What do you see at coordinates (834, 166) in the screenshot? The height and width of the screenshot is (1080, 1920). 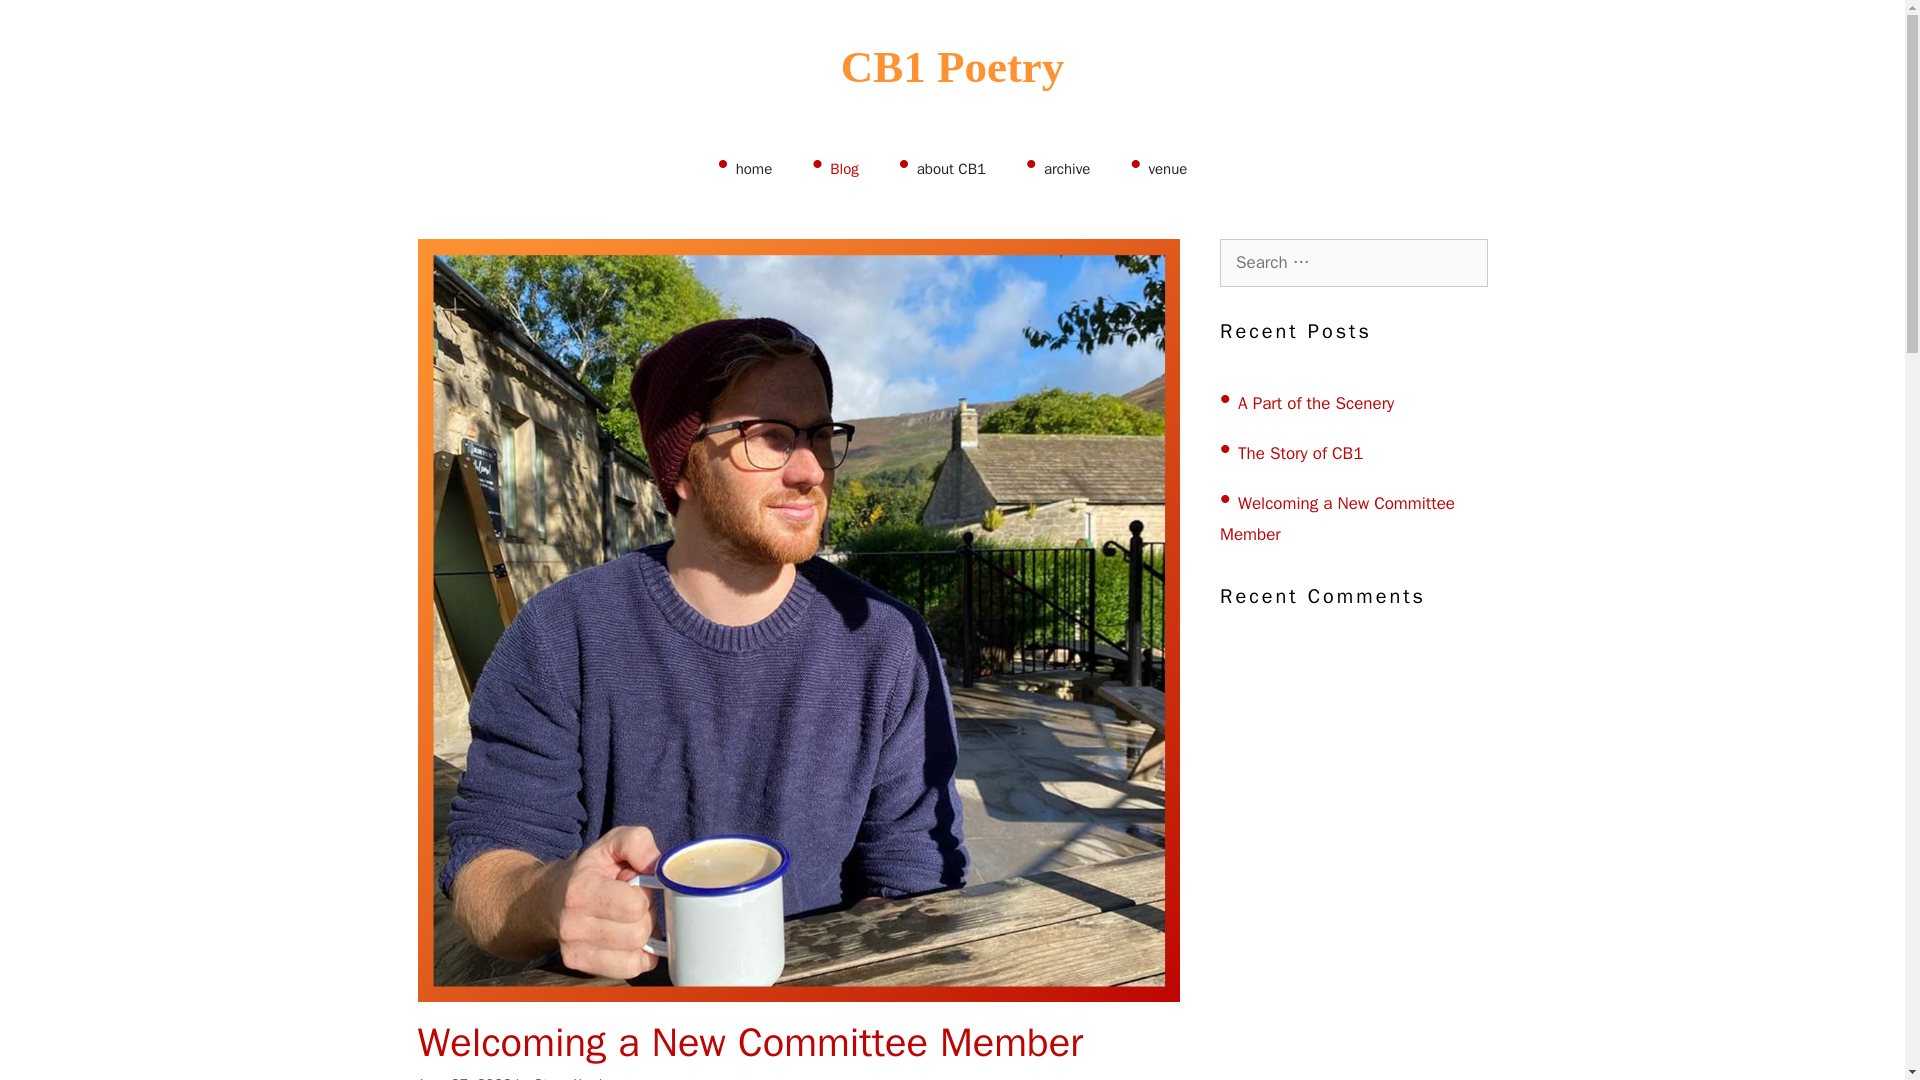 I see `Blog` at bounding box center [834, 166].